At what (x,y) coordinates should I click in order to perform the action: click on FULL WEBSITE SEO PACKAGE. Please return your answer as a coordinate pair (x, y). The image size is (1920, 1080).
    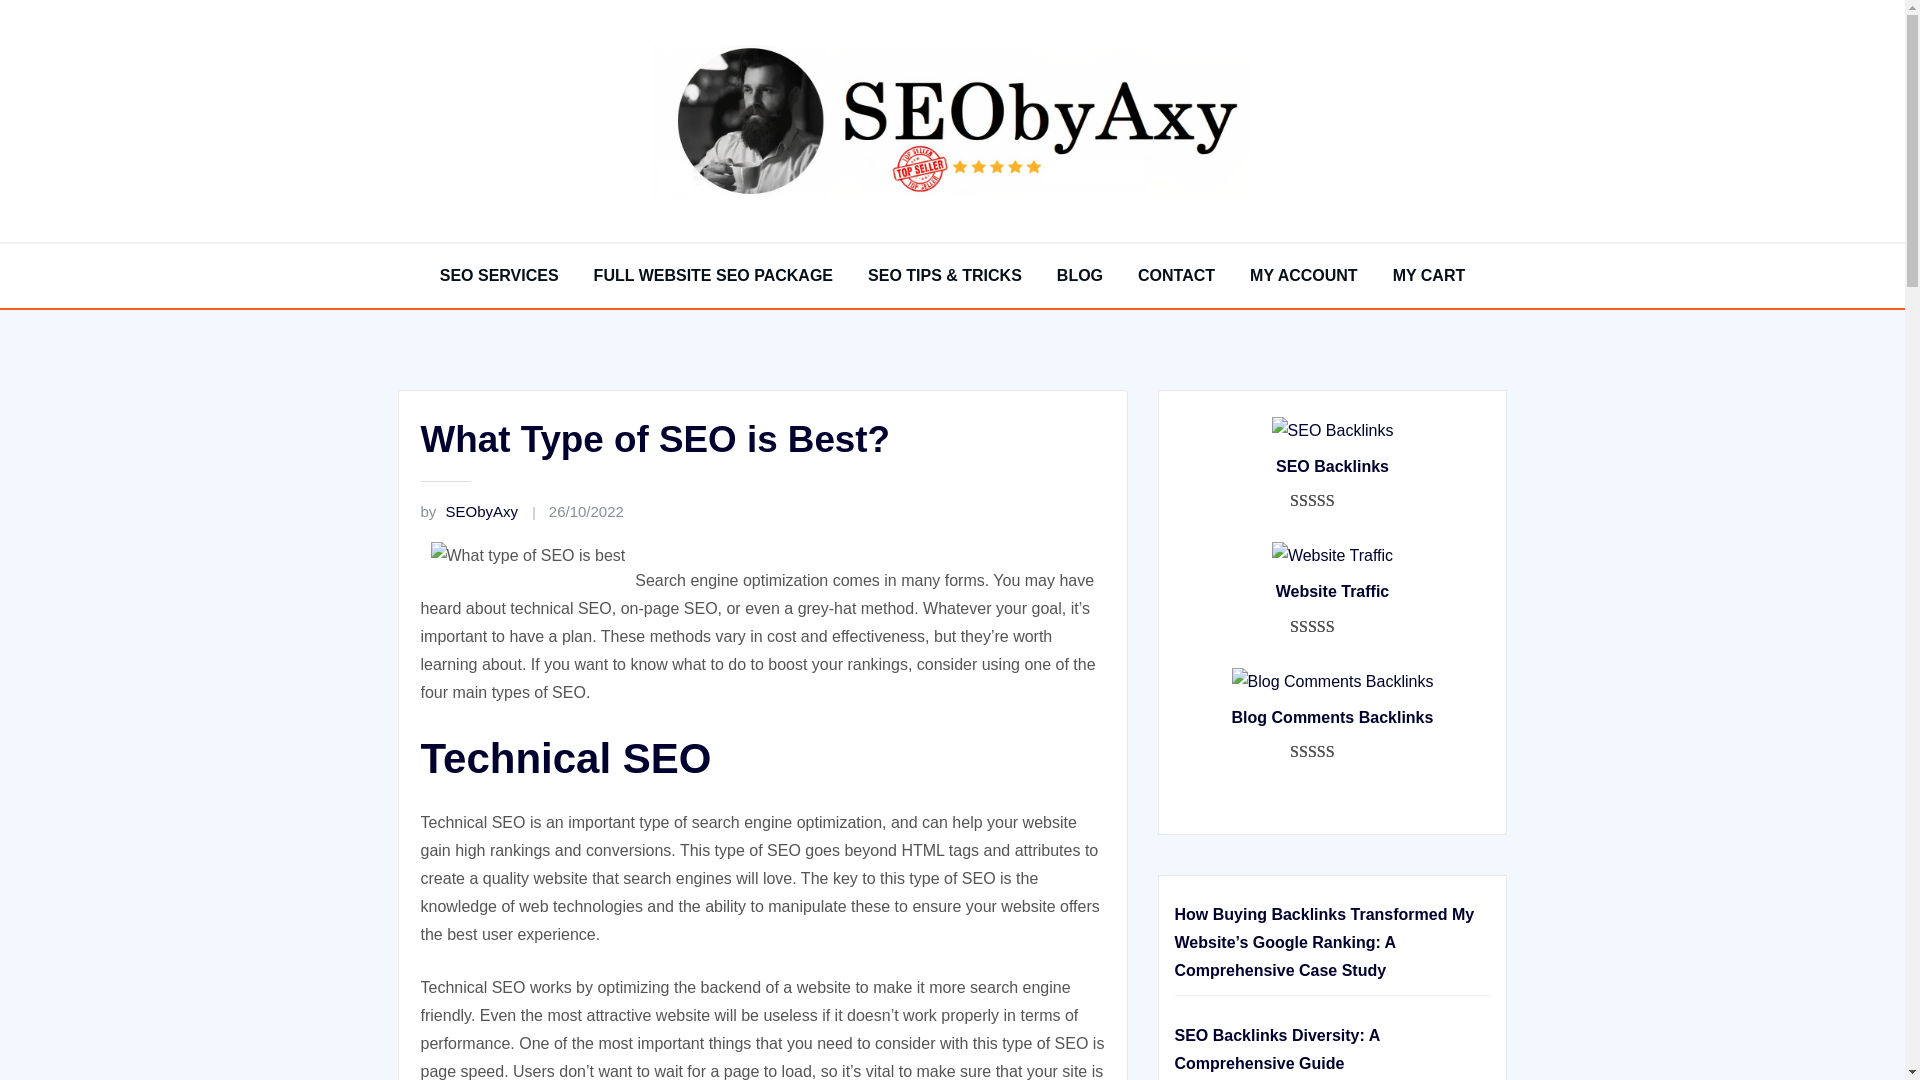
    Looking at the image, I should click on (713, 276).